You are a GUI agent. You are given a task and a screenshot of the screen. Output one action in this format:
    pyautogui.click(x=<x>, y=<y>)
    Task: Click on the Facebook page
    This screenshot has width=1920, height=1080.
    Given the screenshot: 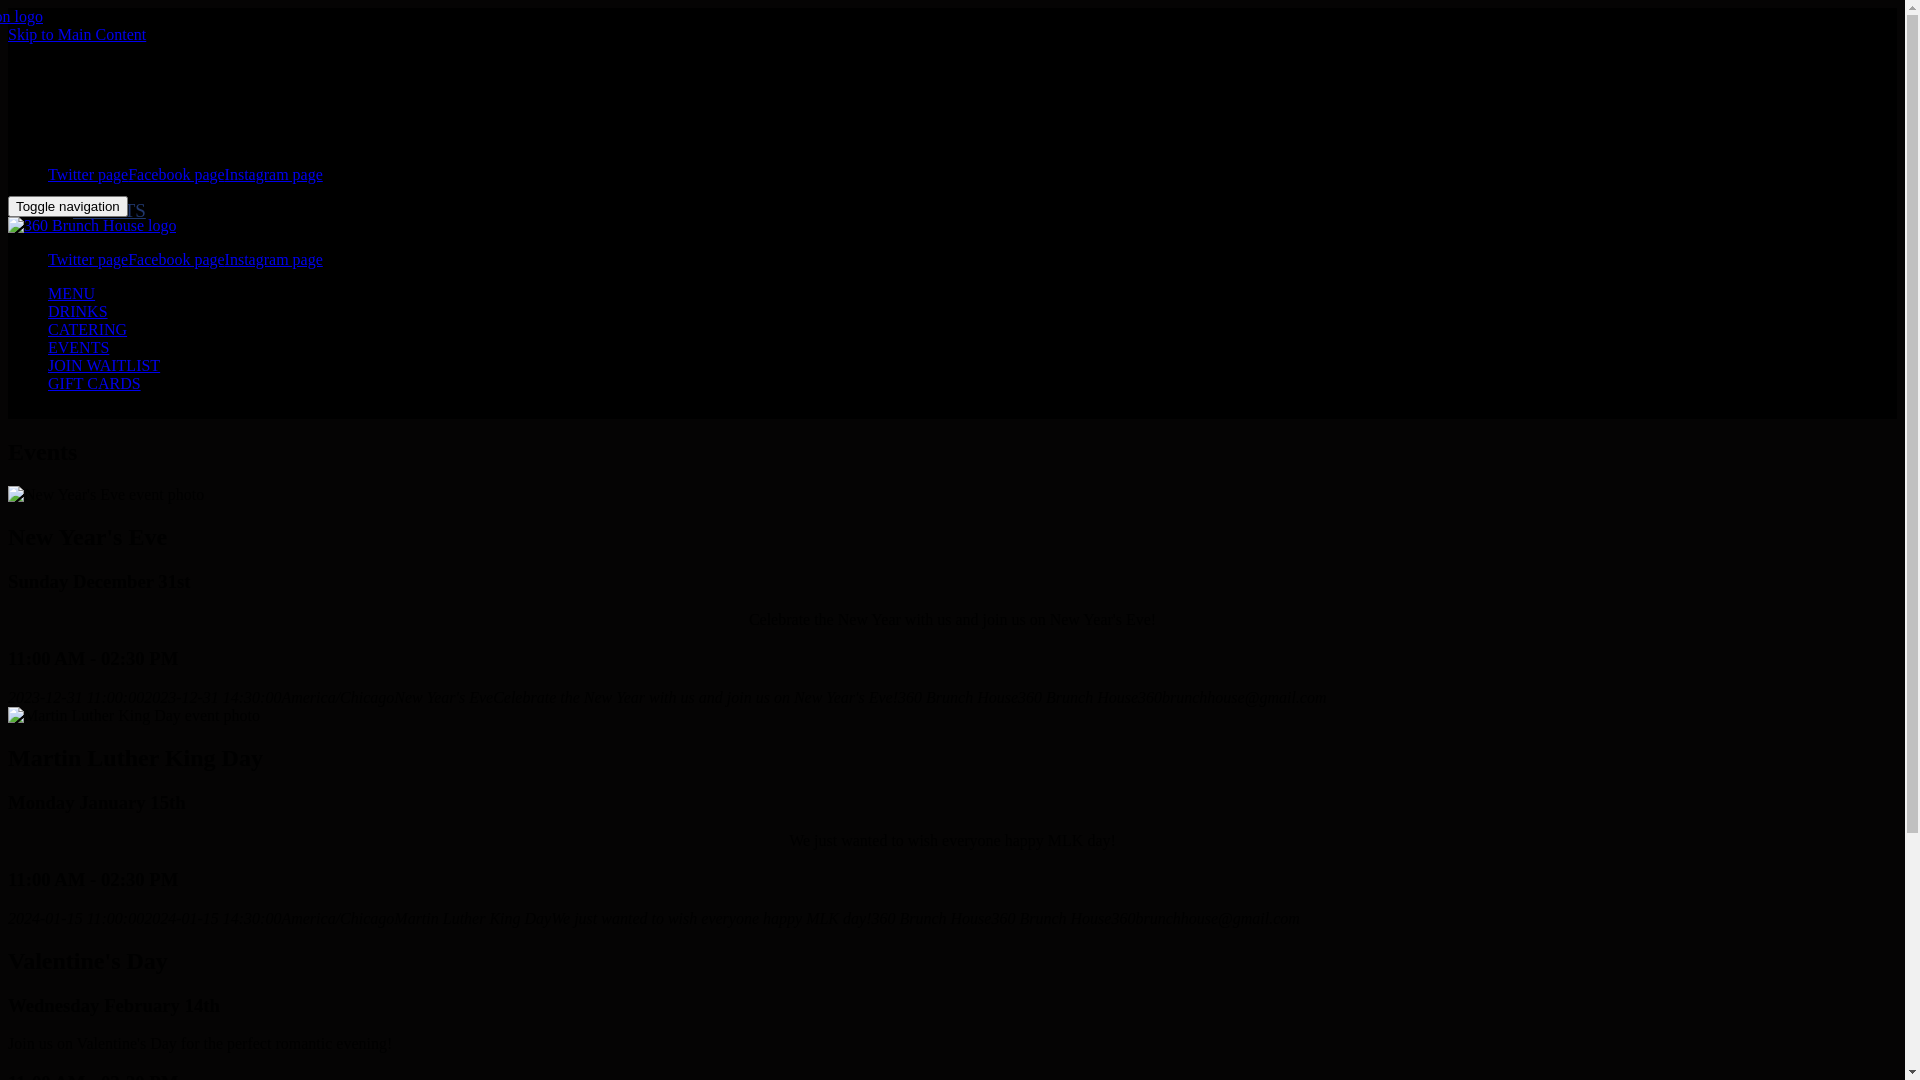 What is the action you would take?
    pyautogui.click(x=176, y=174)
    